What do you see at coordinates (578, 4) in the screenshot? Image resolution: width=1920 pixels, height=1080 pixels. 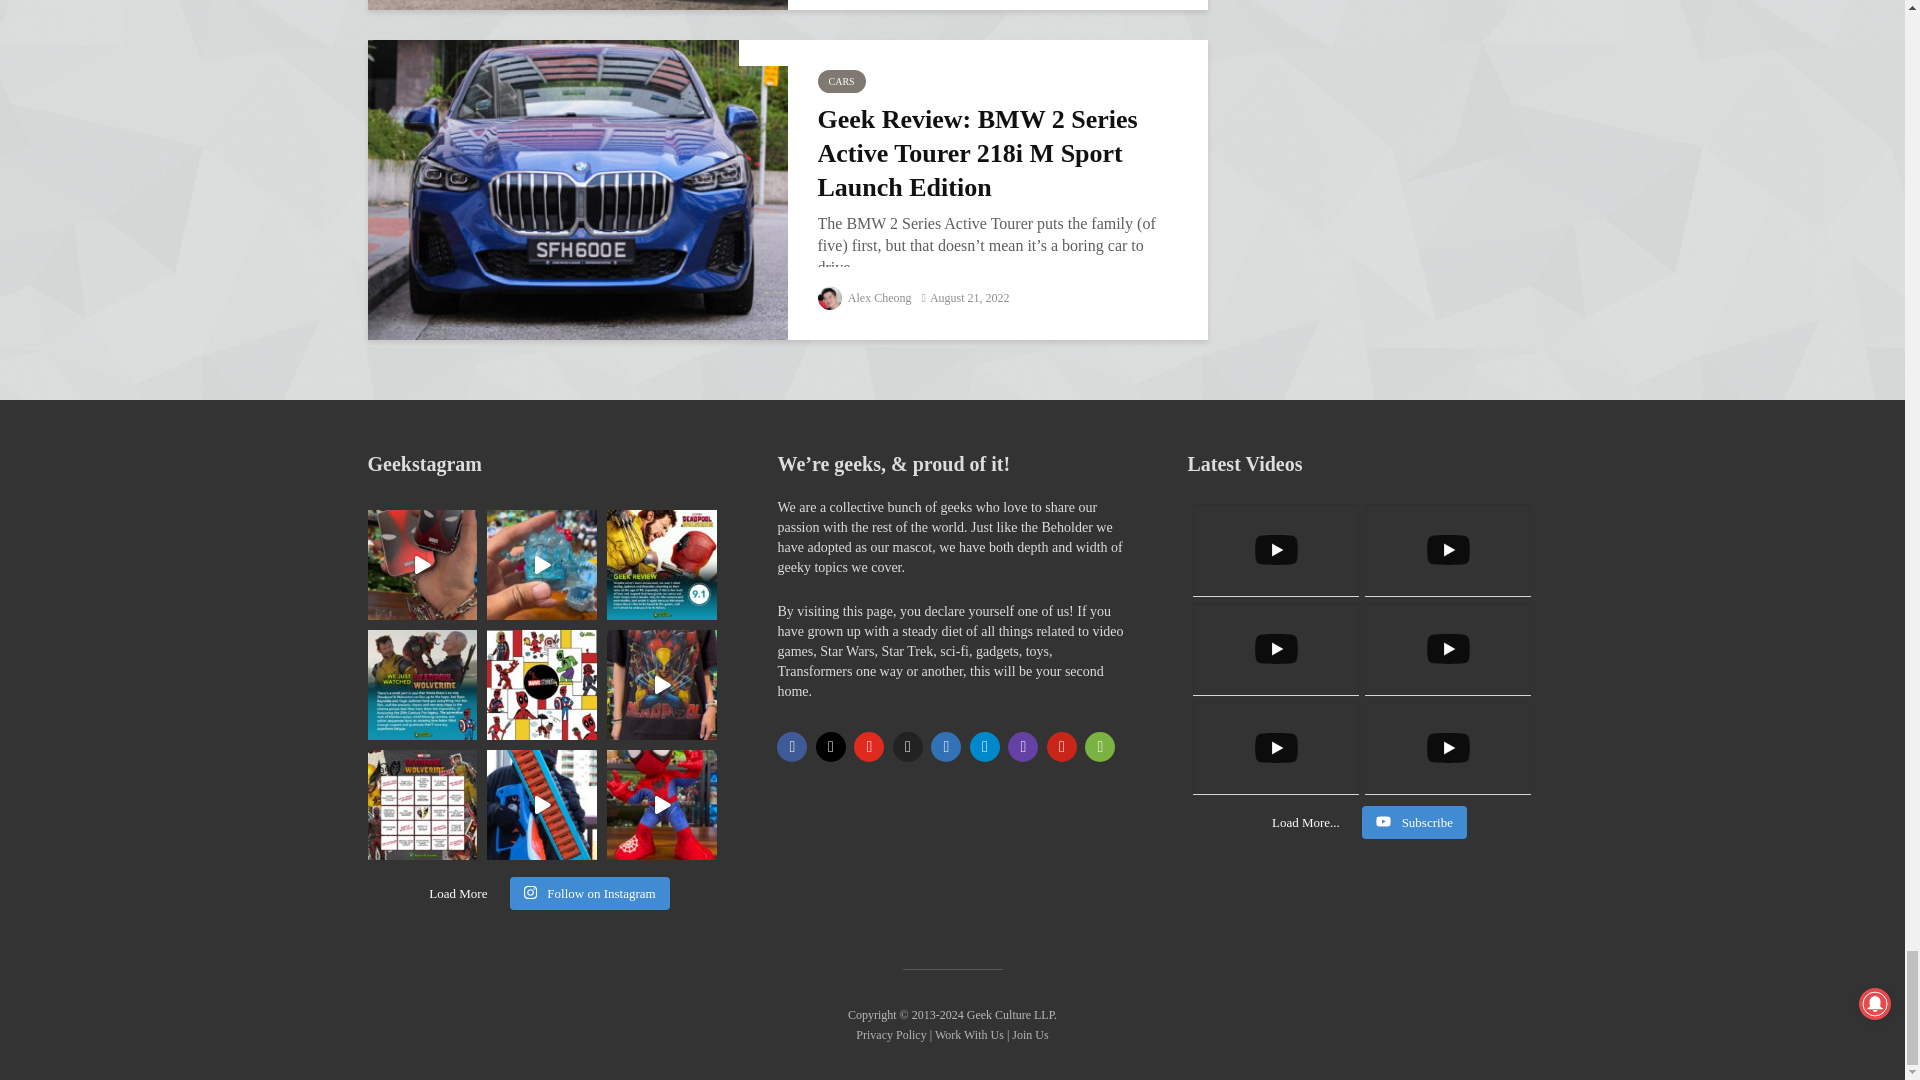 I see `Geek Review: BMW X1 sDrive16i xLine` at bounding box center [578, 4].